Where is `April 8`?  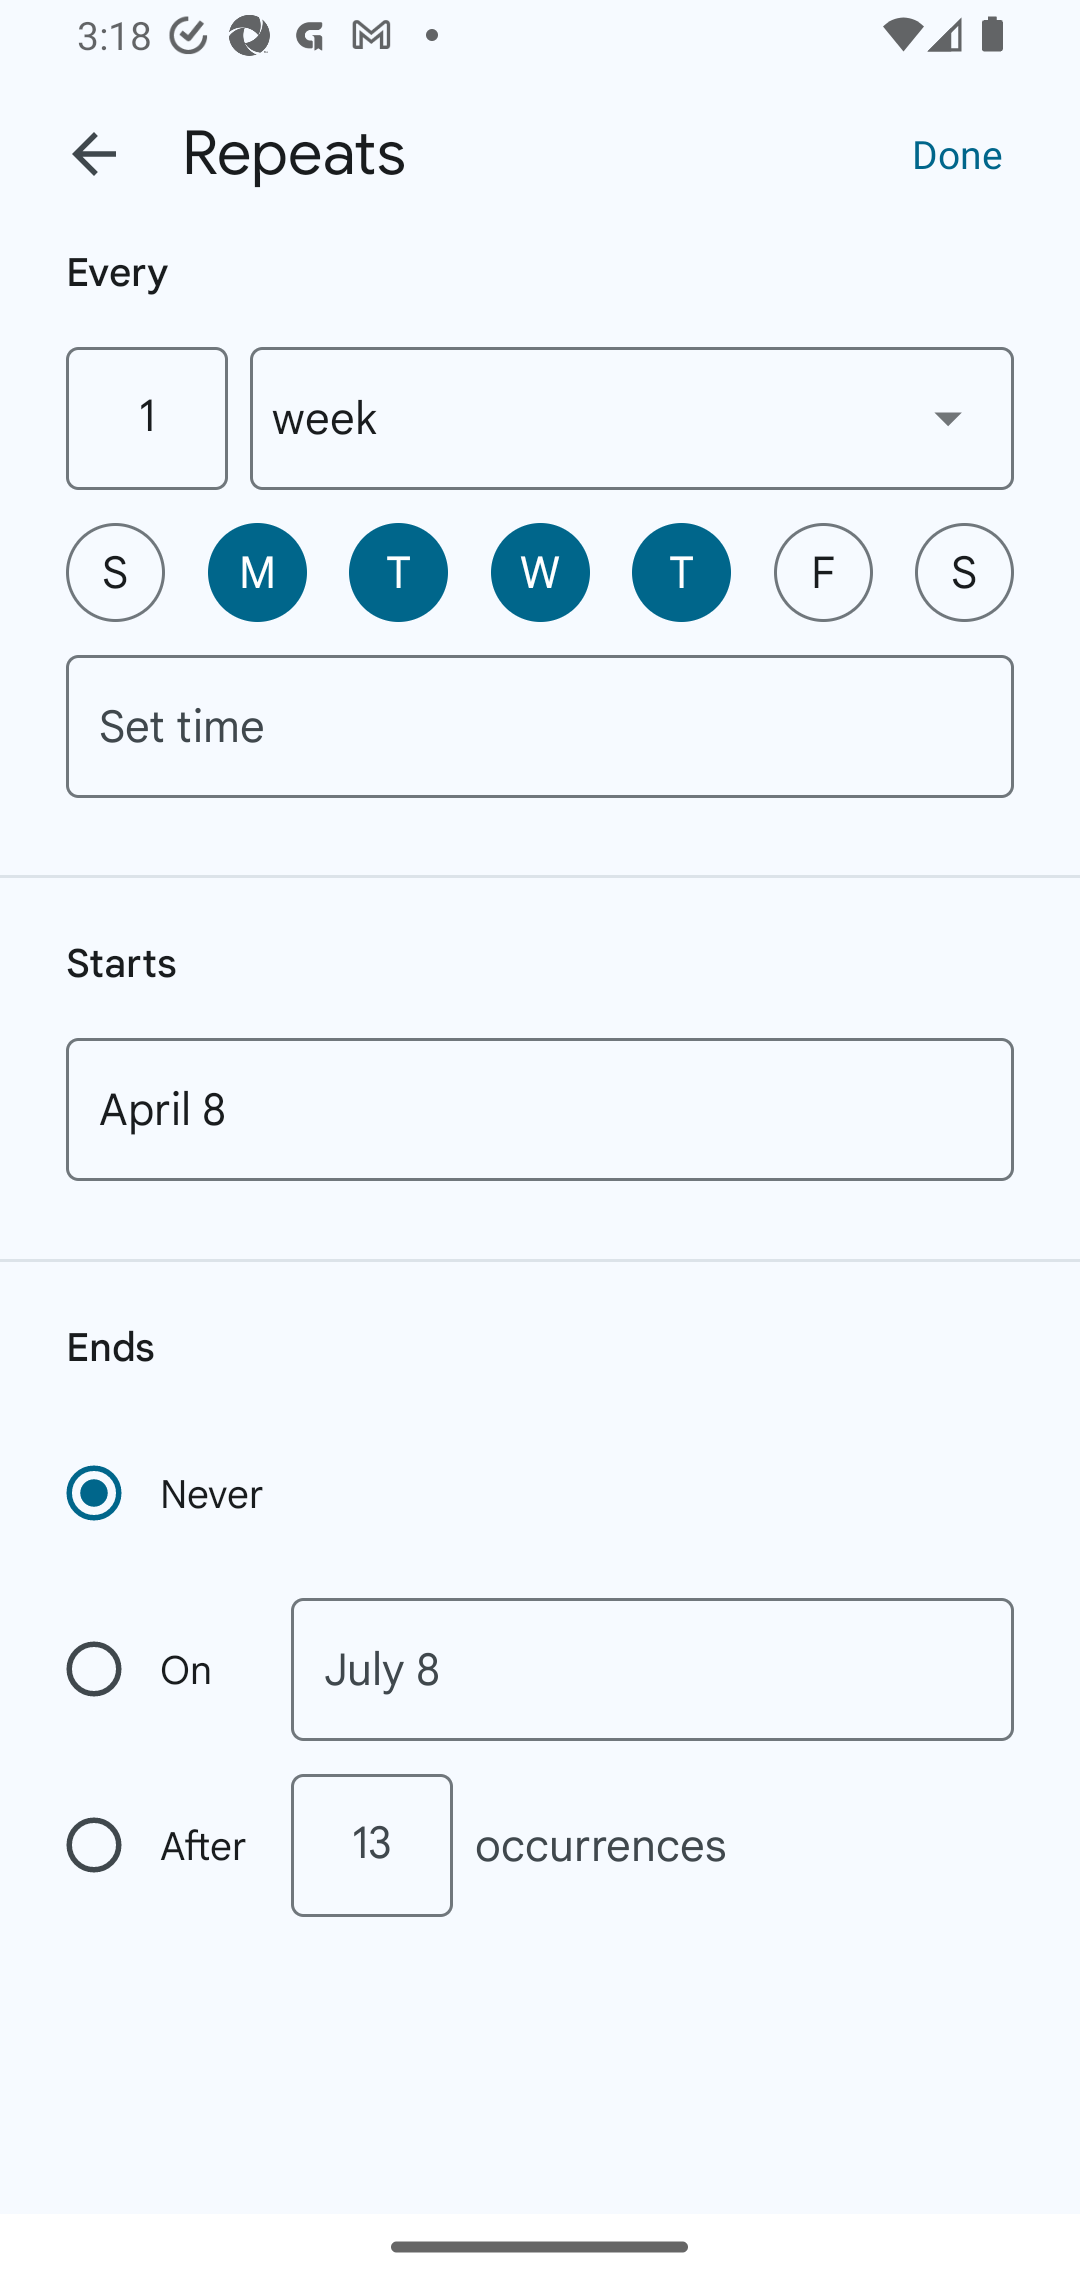 April 8 is located at coordinates (540, 1109).